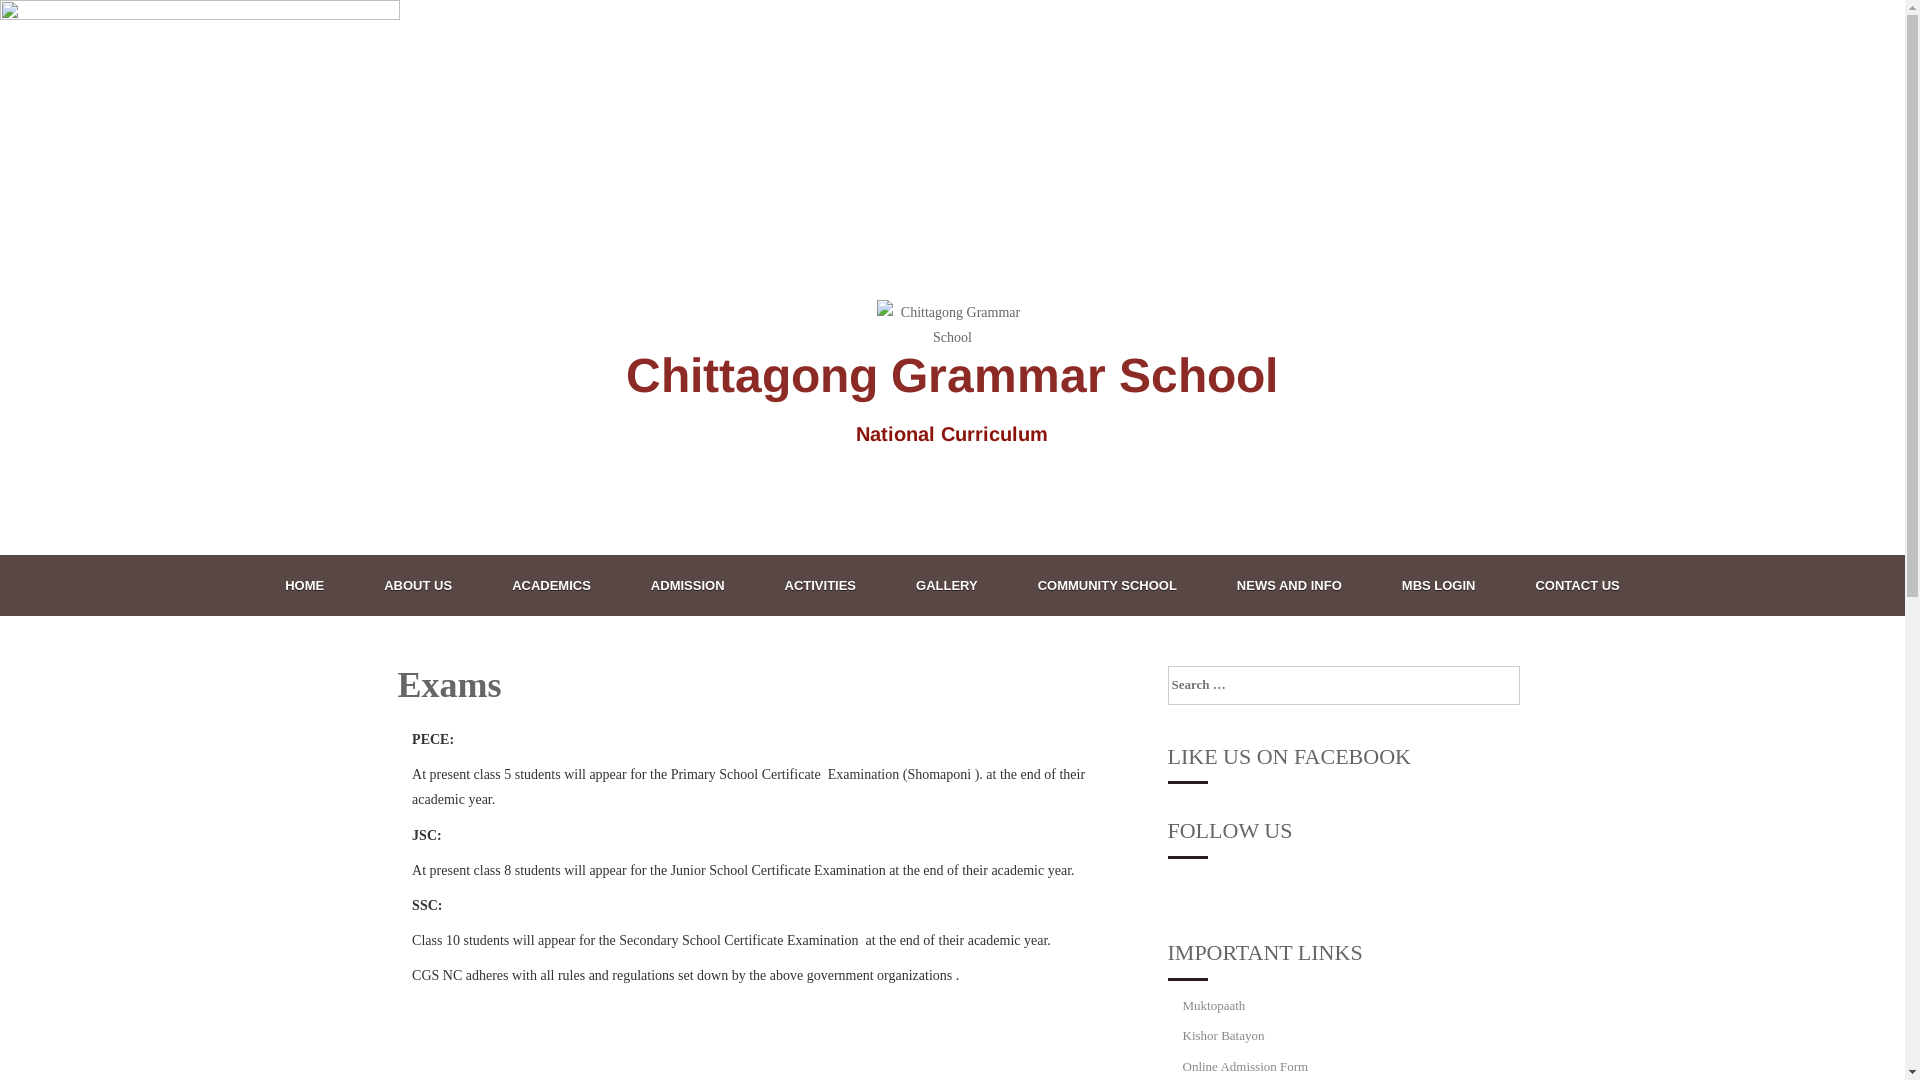  What do you see at coordinates (1290, 586) in the screenshot?
I see `NEWS AND INFO` at bounding box center [1290, 586].